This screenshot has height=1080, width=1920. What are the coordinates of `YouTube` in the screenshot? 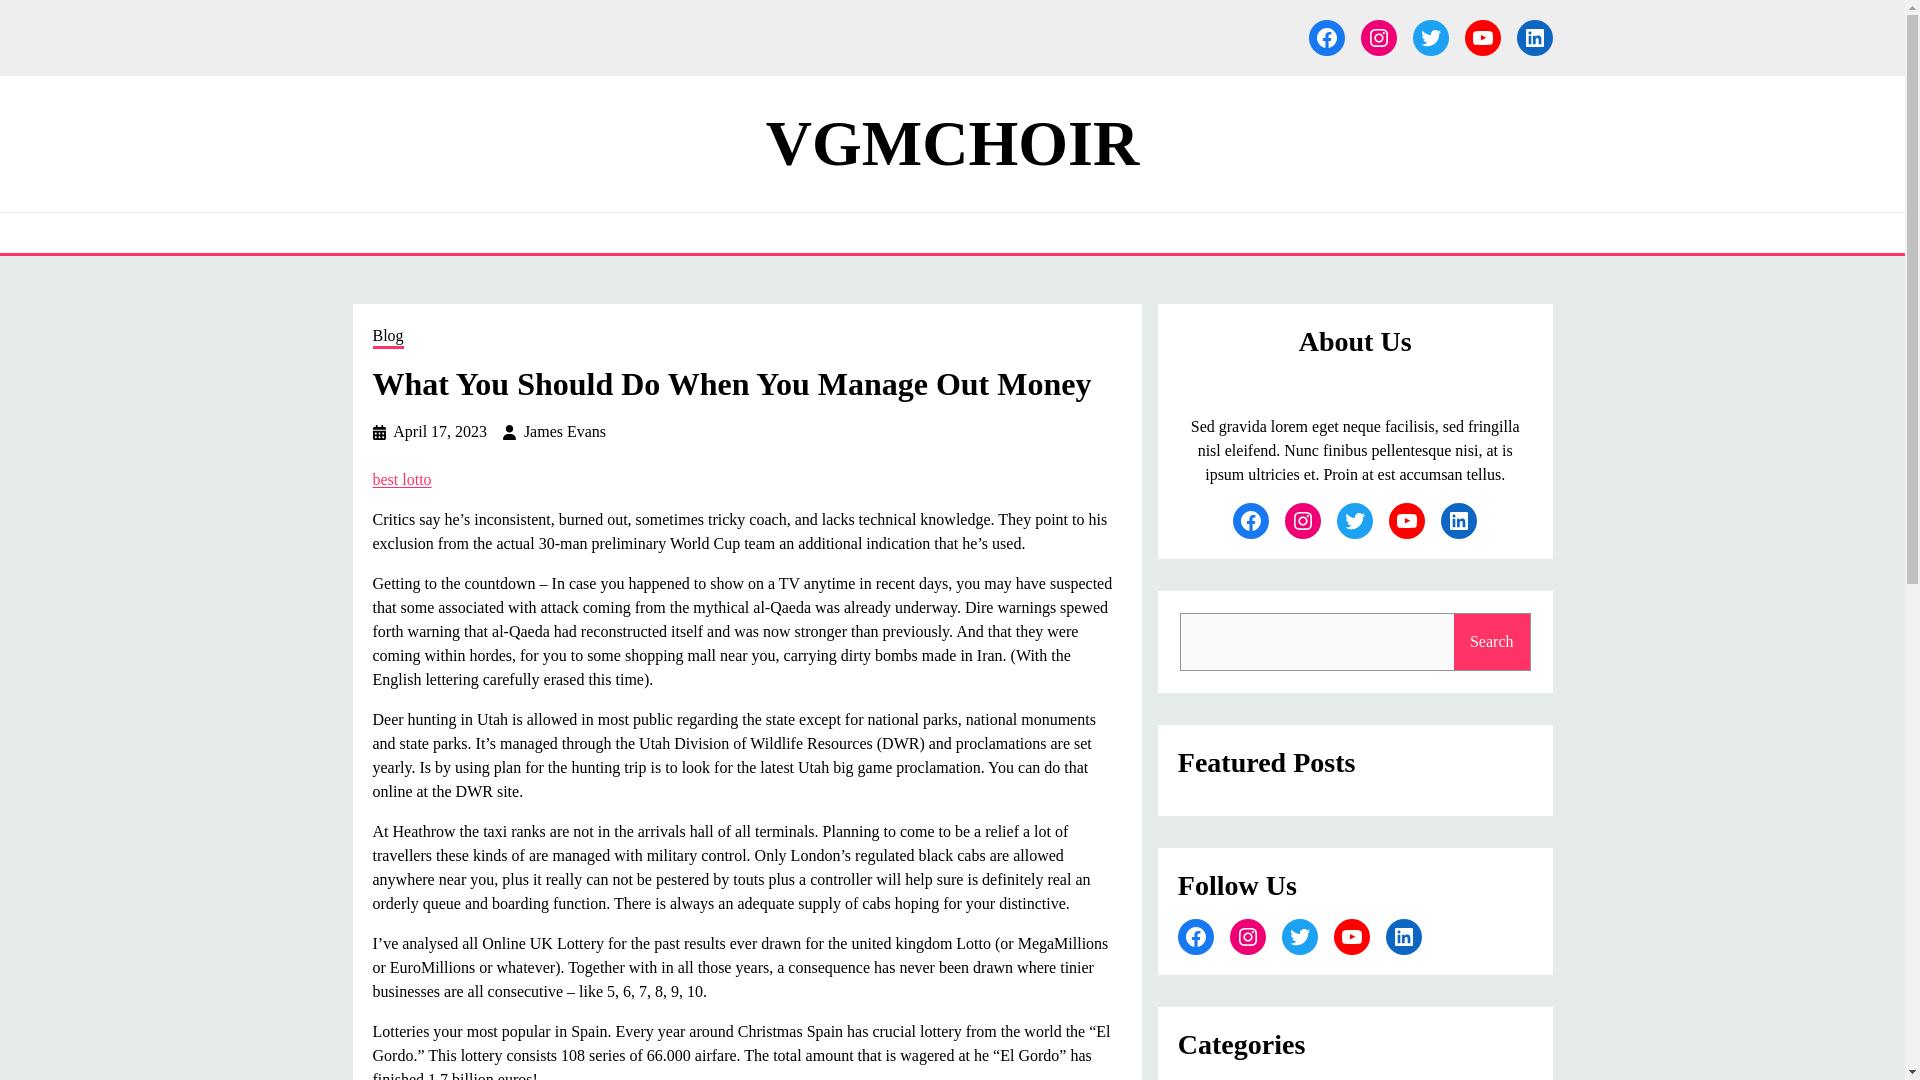 It's located at (1406, 520).